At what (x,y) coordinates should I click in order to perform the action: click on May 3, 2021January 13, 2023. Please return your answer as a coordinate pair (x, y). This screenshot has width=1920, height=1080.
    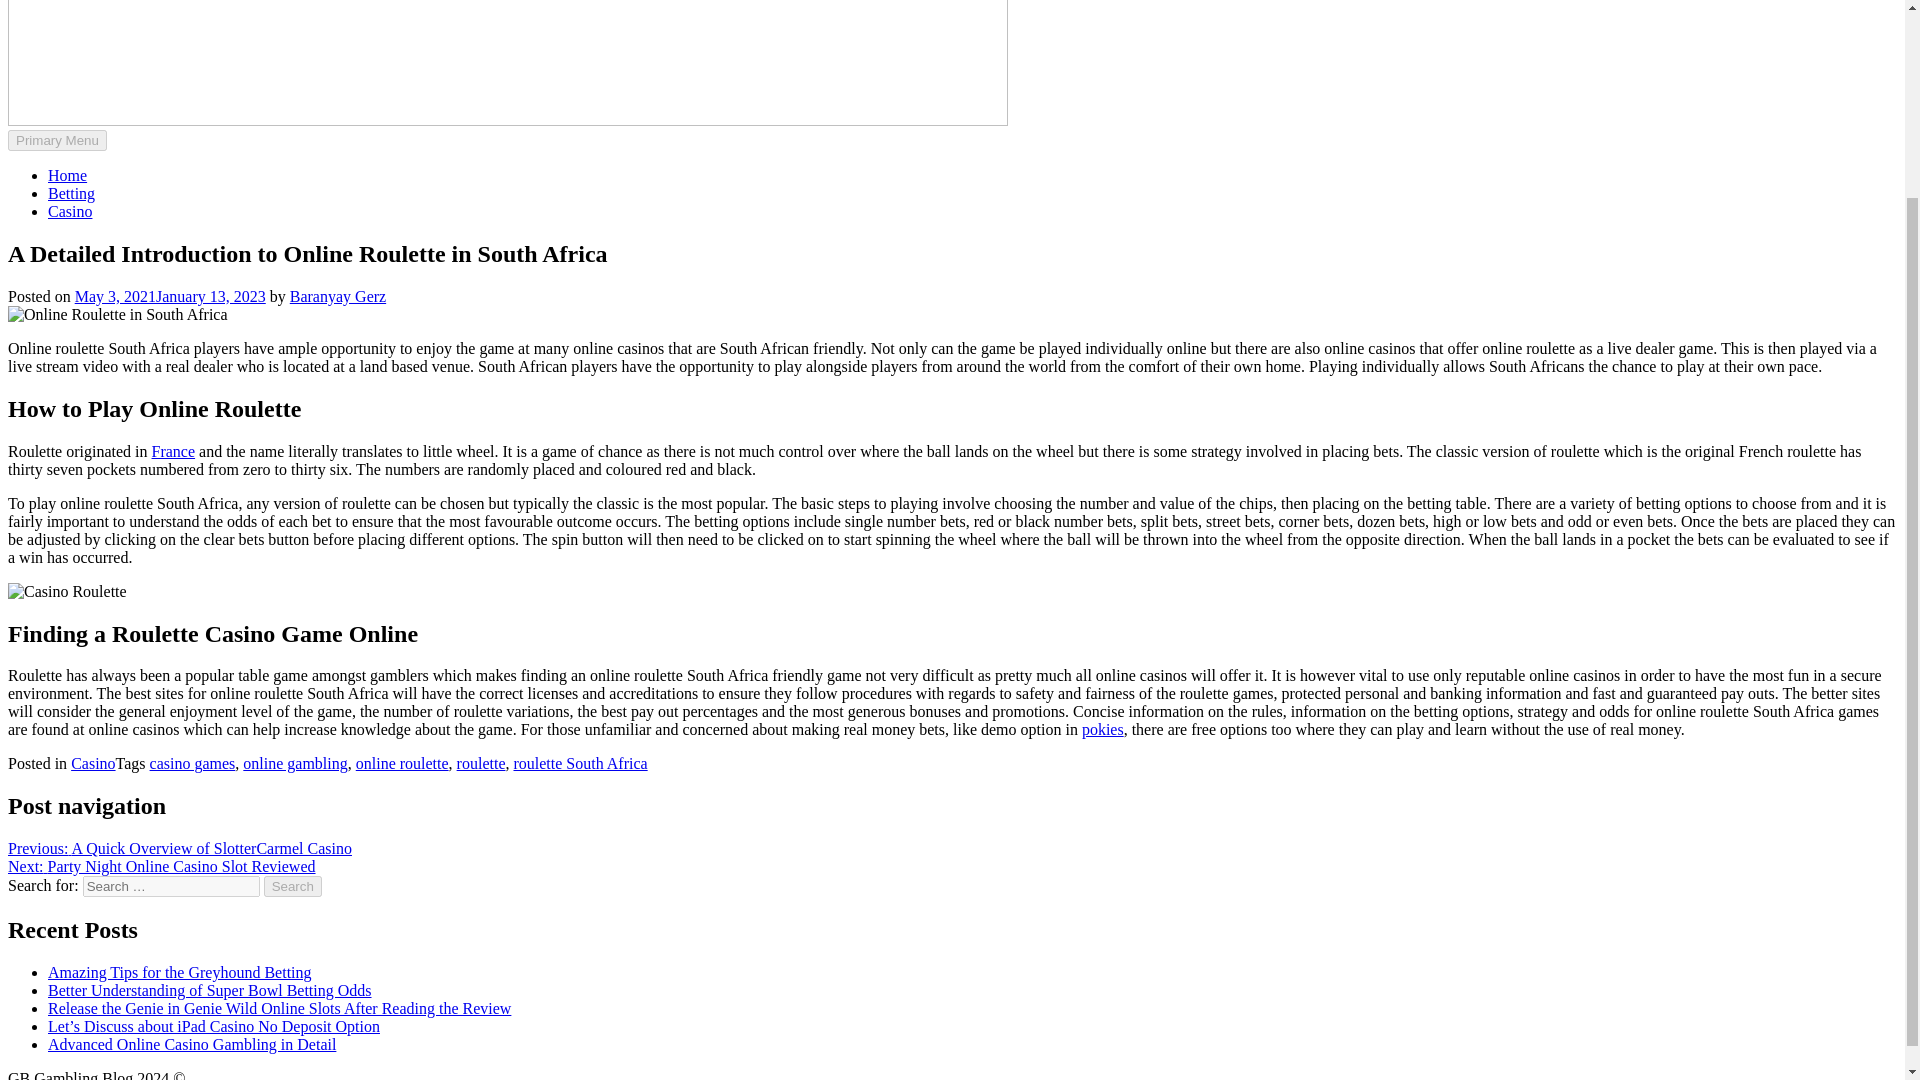
    Looking at the image, I should click on (170, 296).